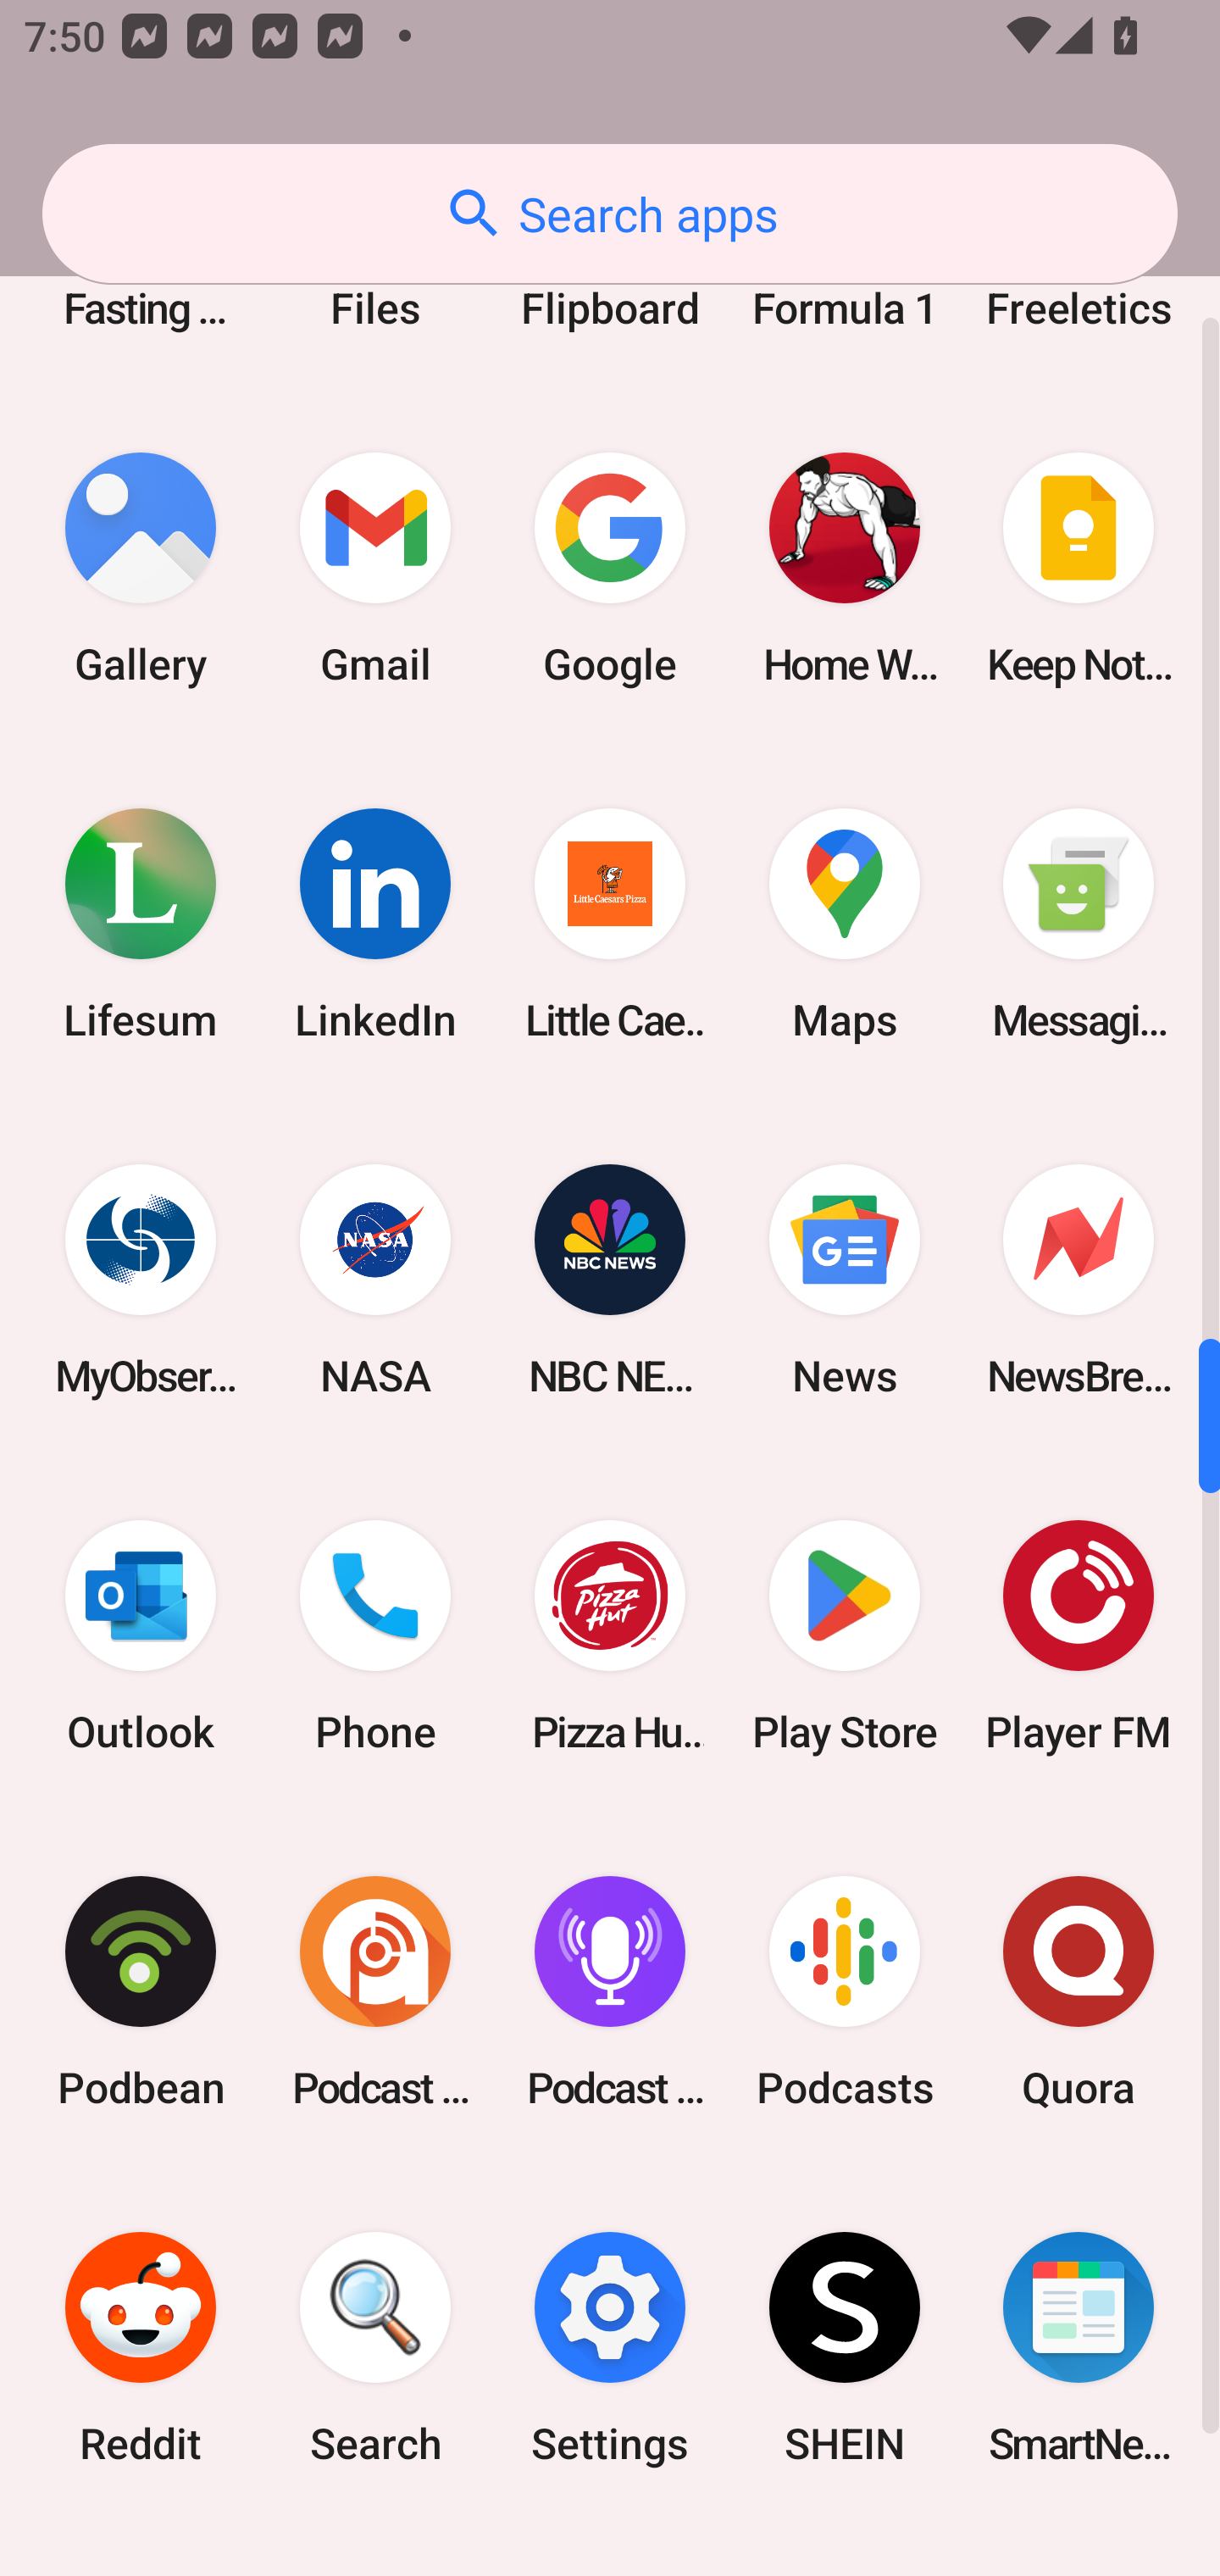 This screenshot has width=1220, height=2576. I want to click on SmartNews, so click(1079, 2347).